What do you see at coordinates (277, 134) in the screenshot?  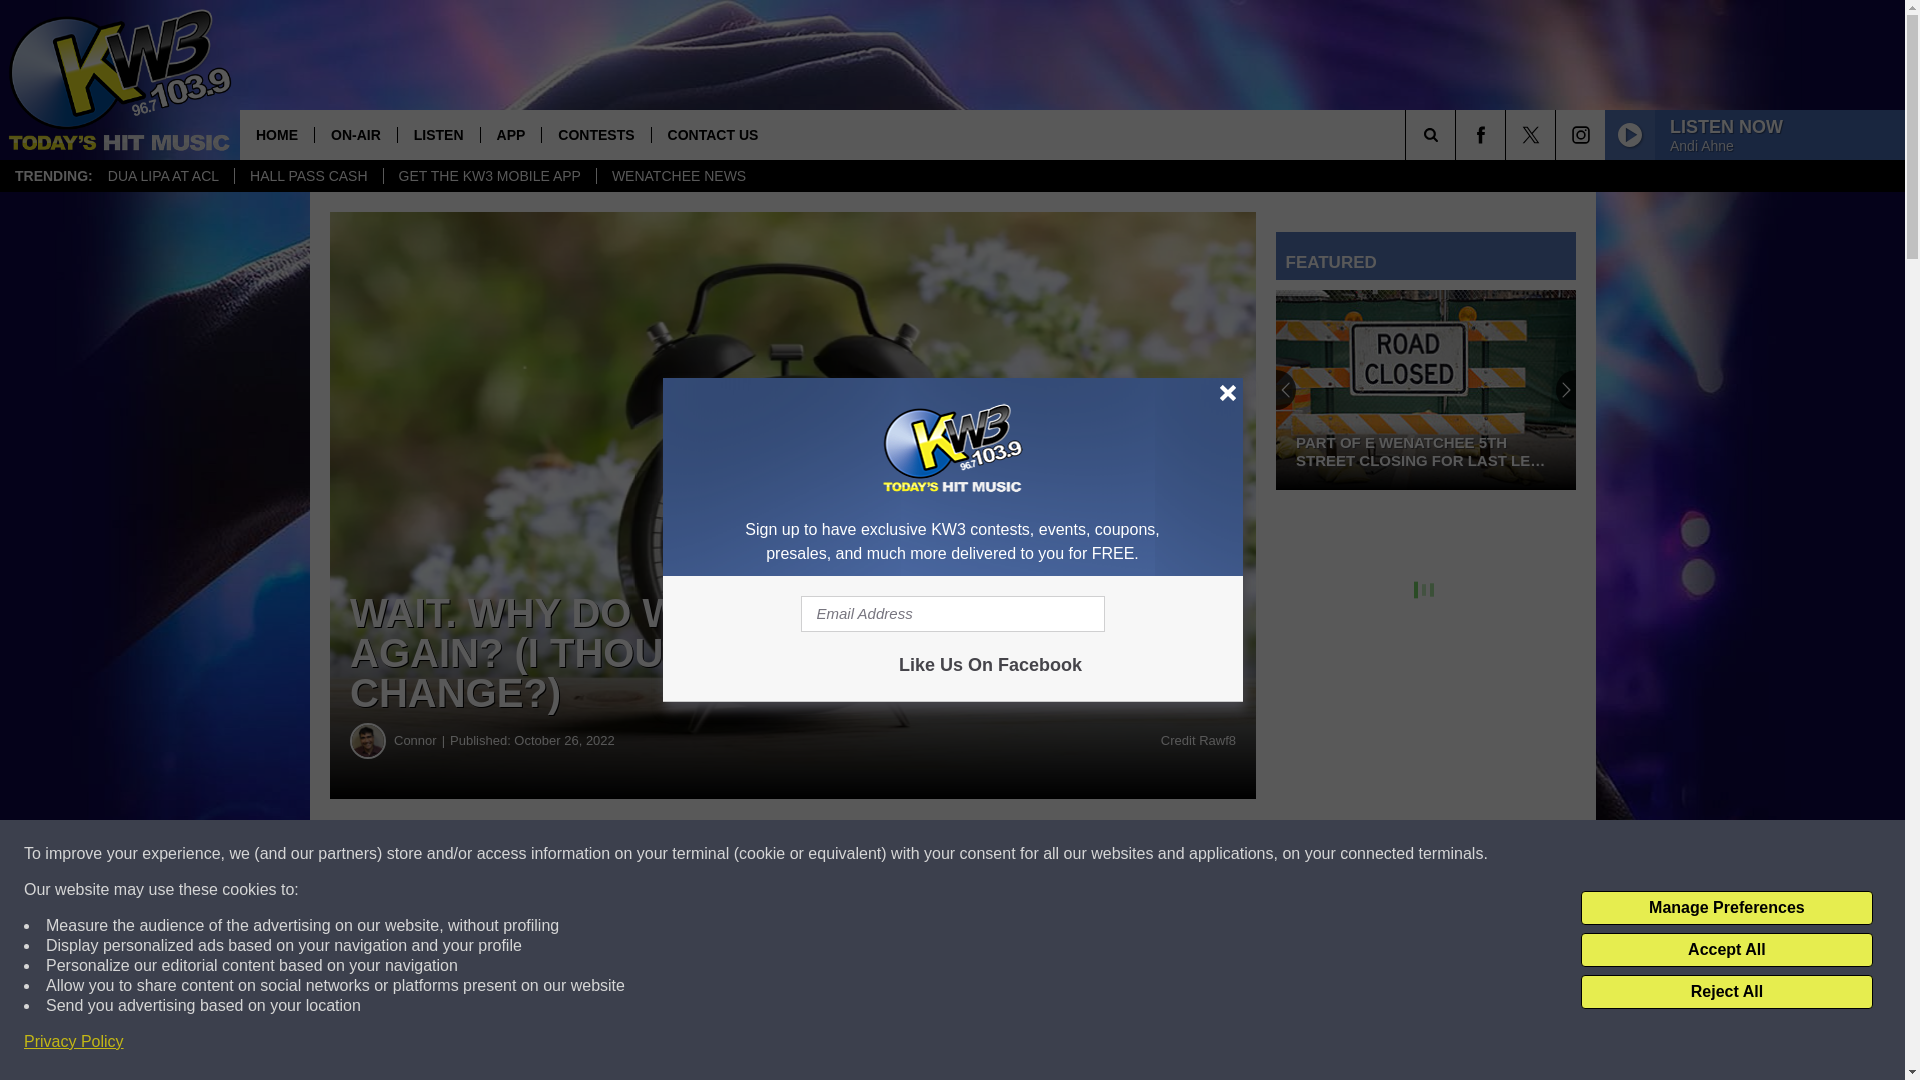 I see `HOME` at bounding box center [277, 134].